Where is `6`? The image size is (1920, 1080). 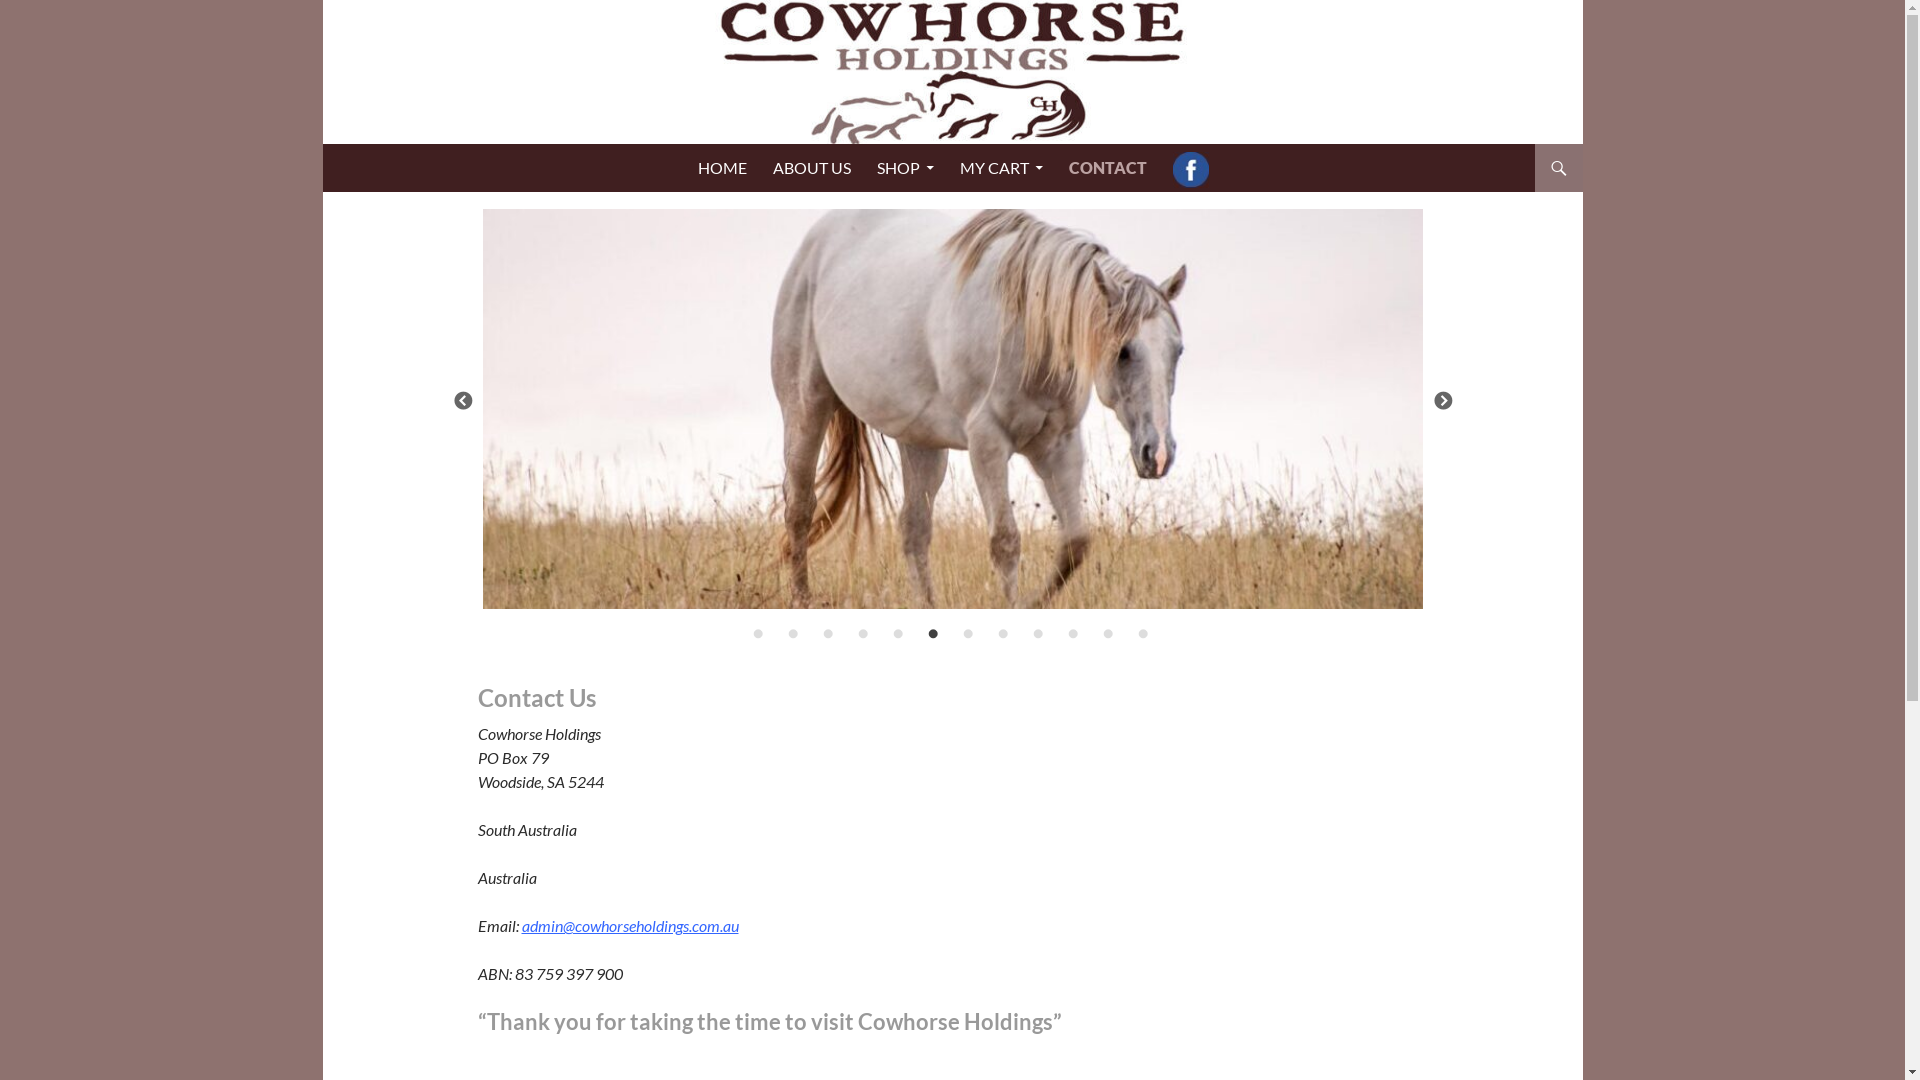
6 is located at coordinates (932, 635).